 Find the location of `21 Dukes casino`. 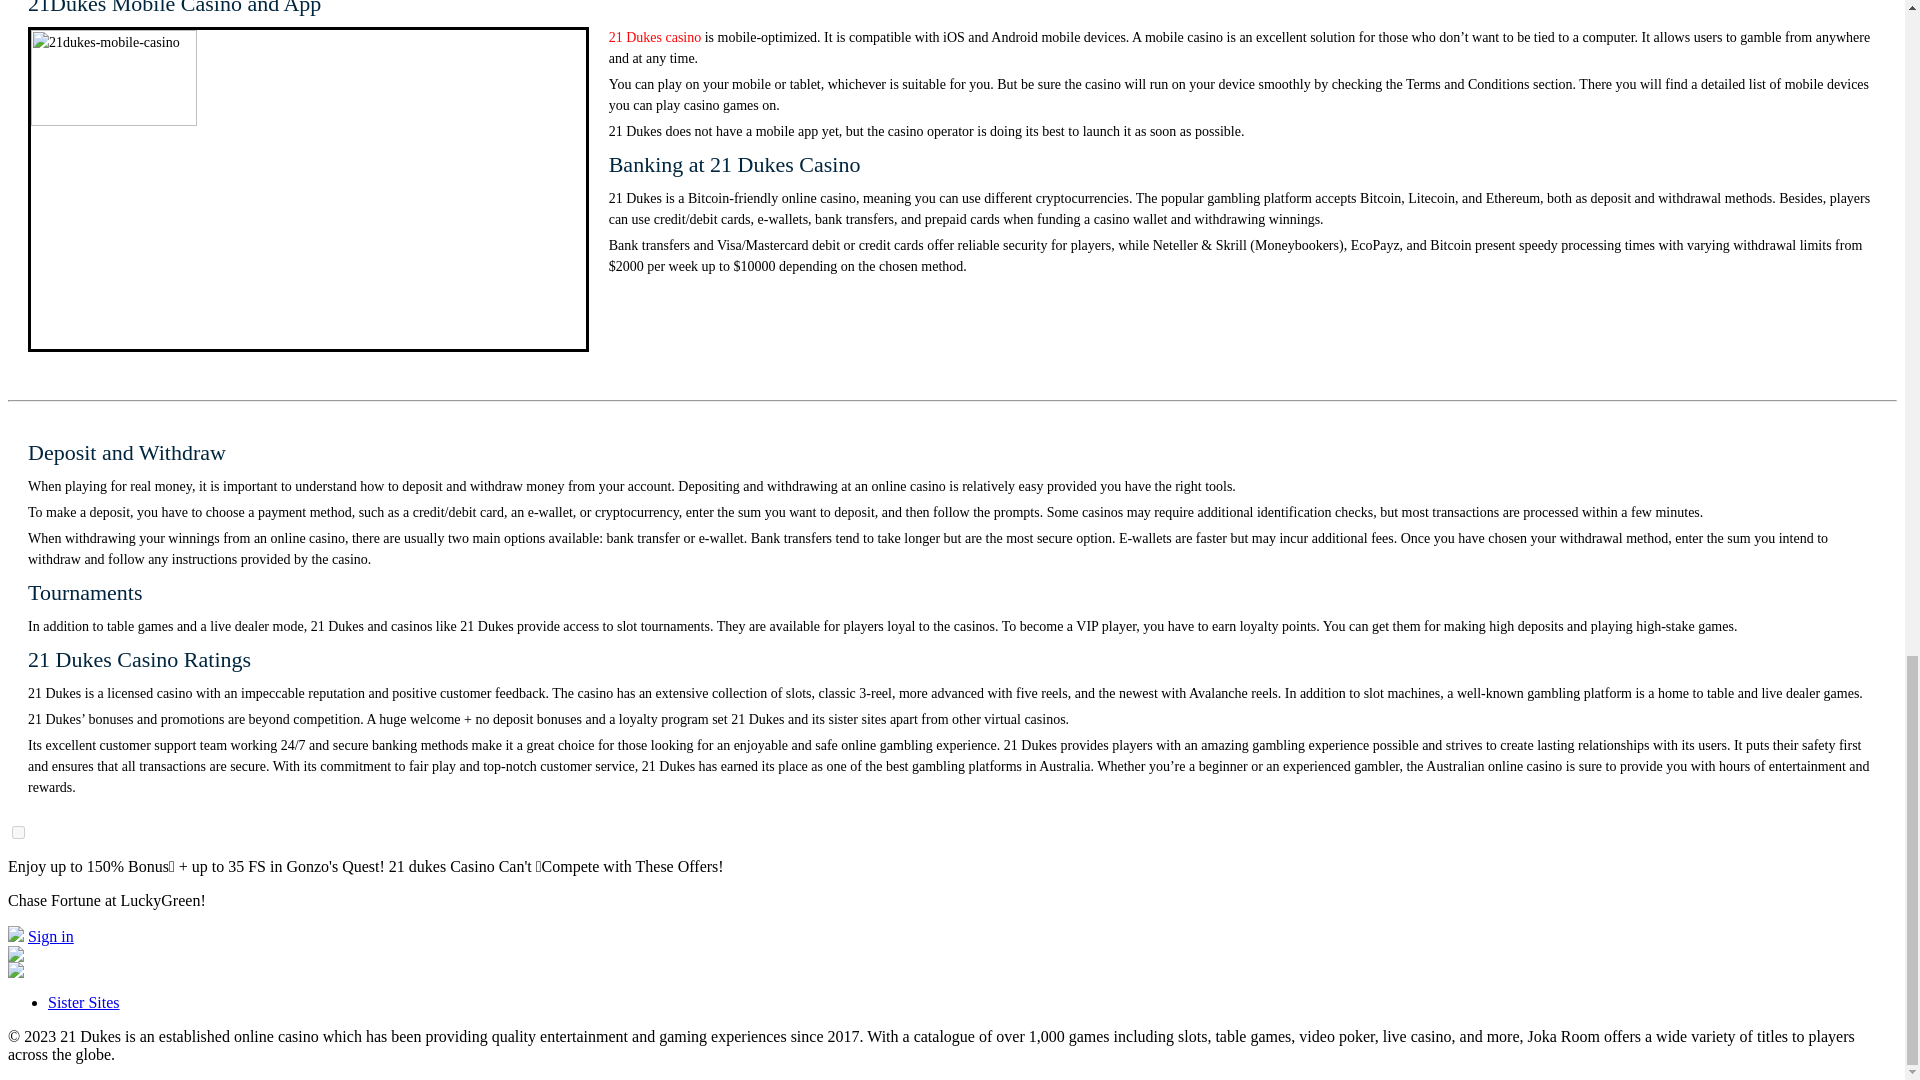

21 Dukes casino is located at coordinates (655, 38).